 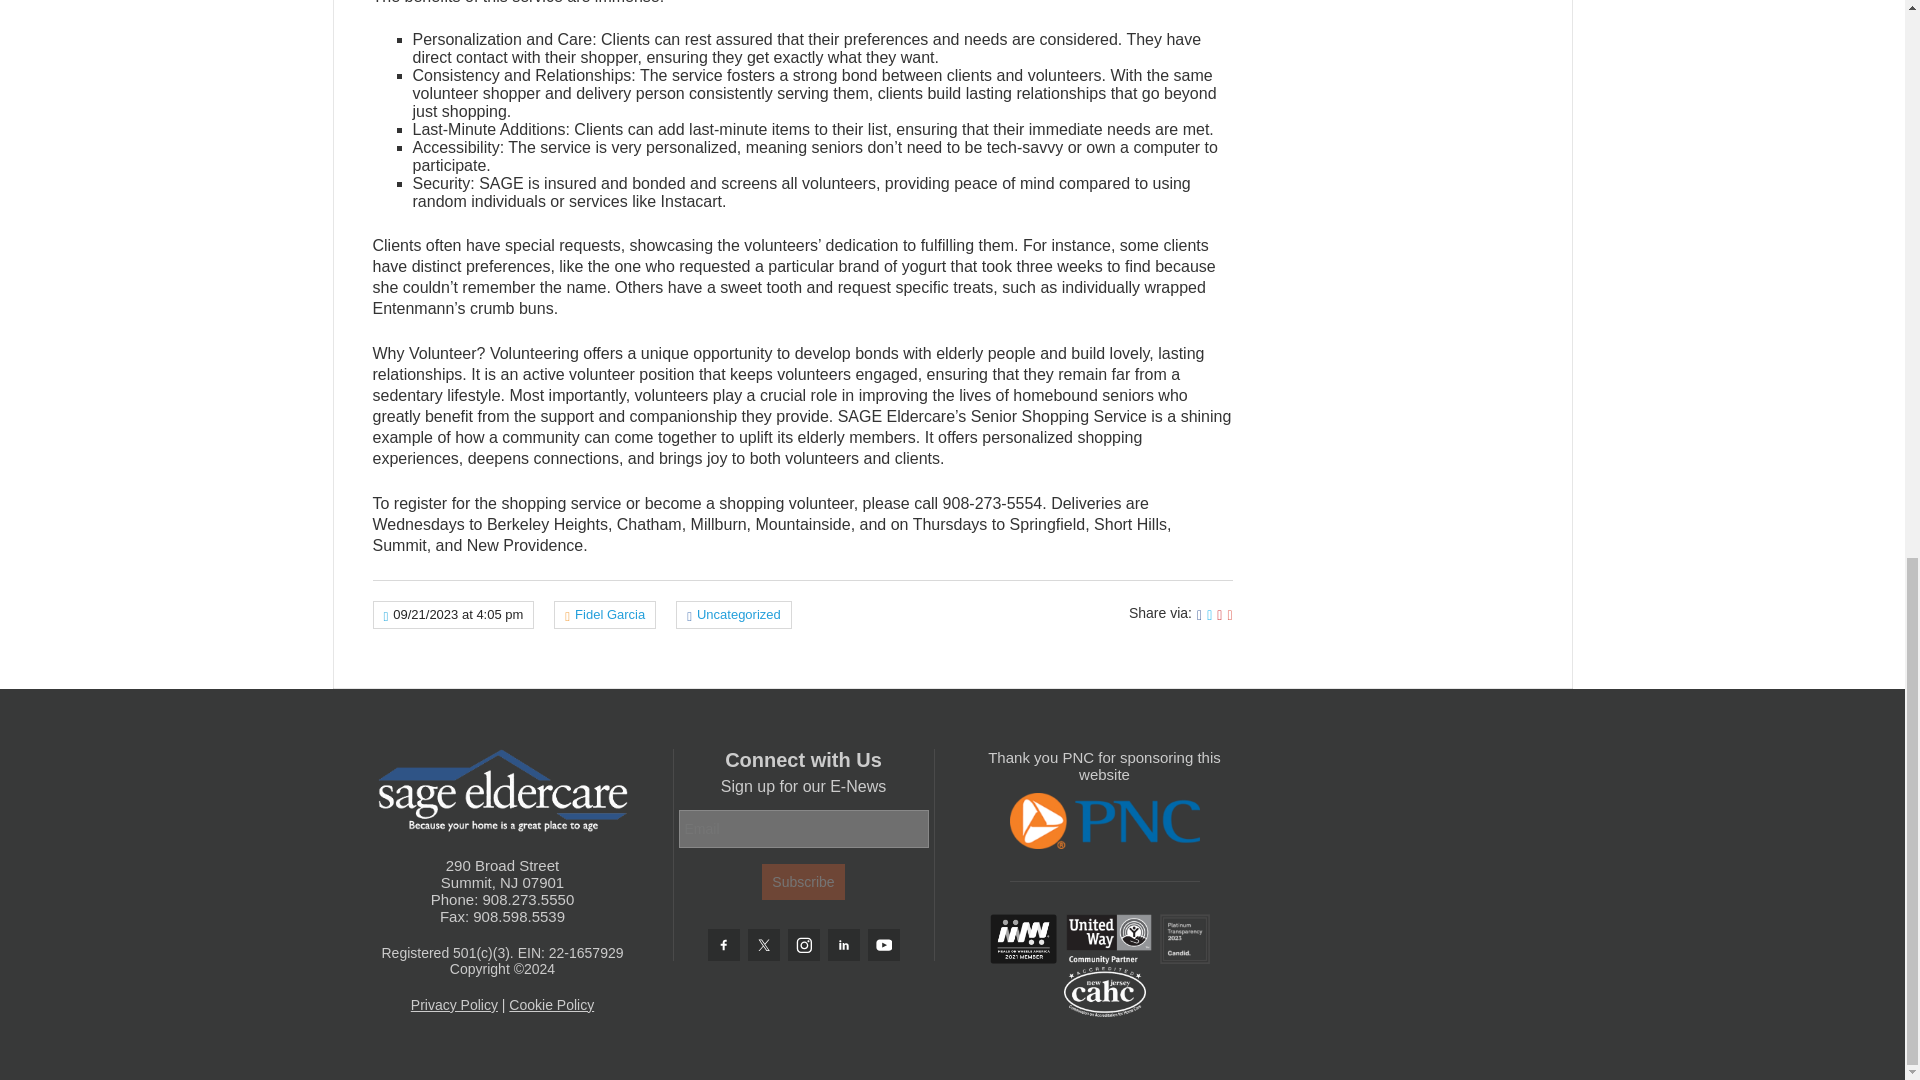 I want to click on Subscribe, so click(x=803, y=882).